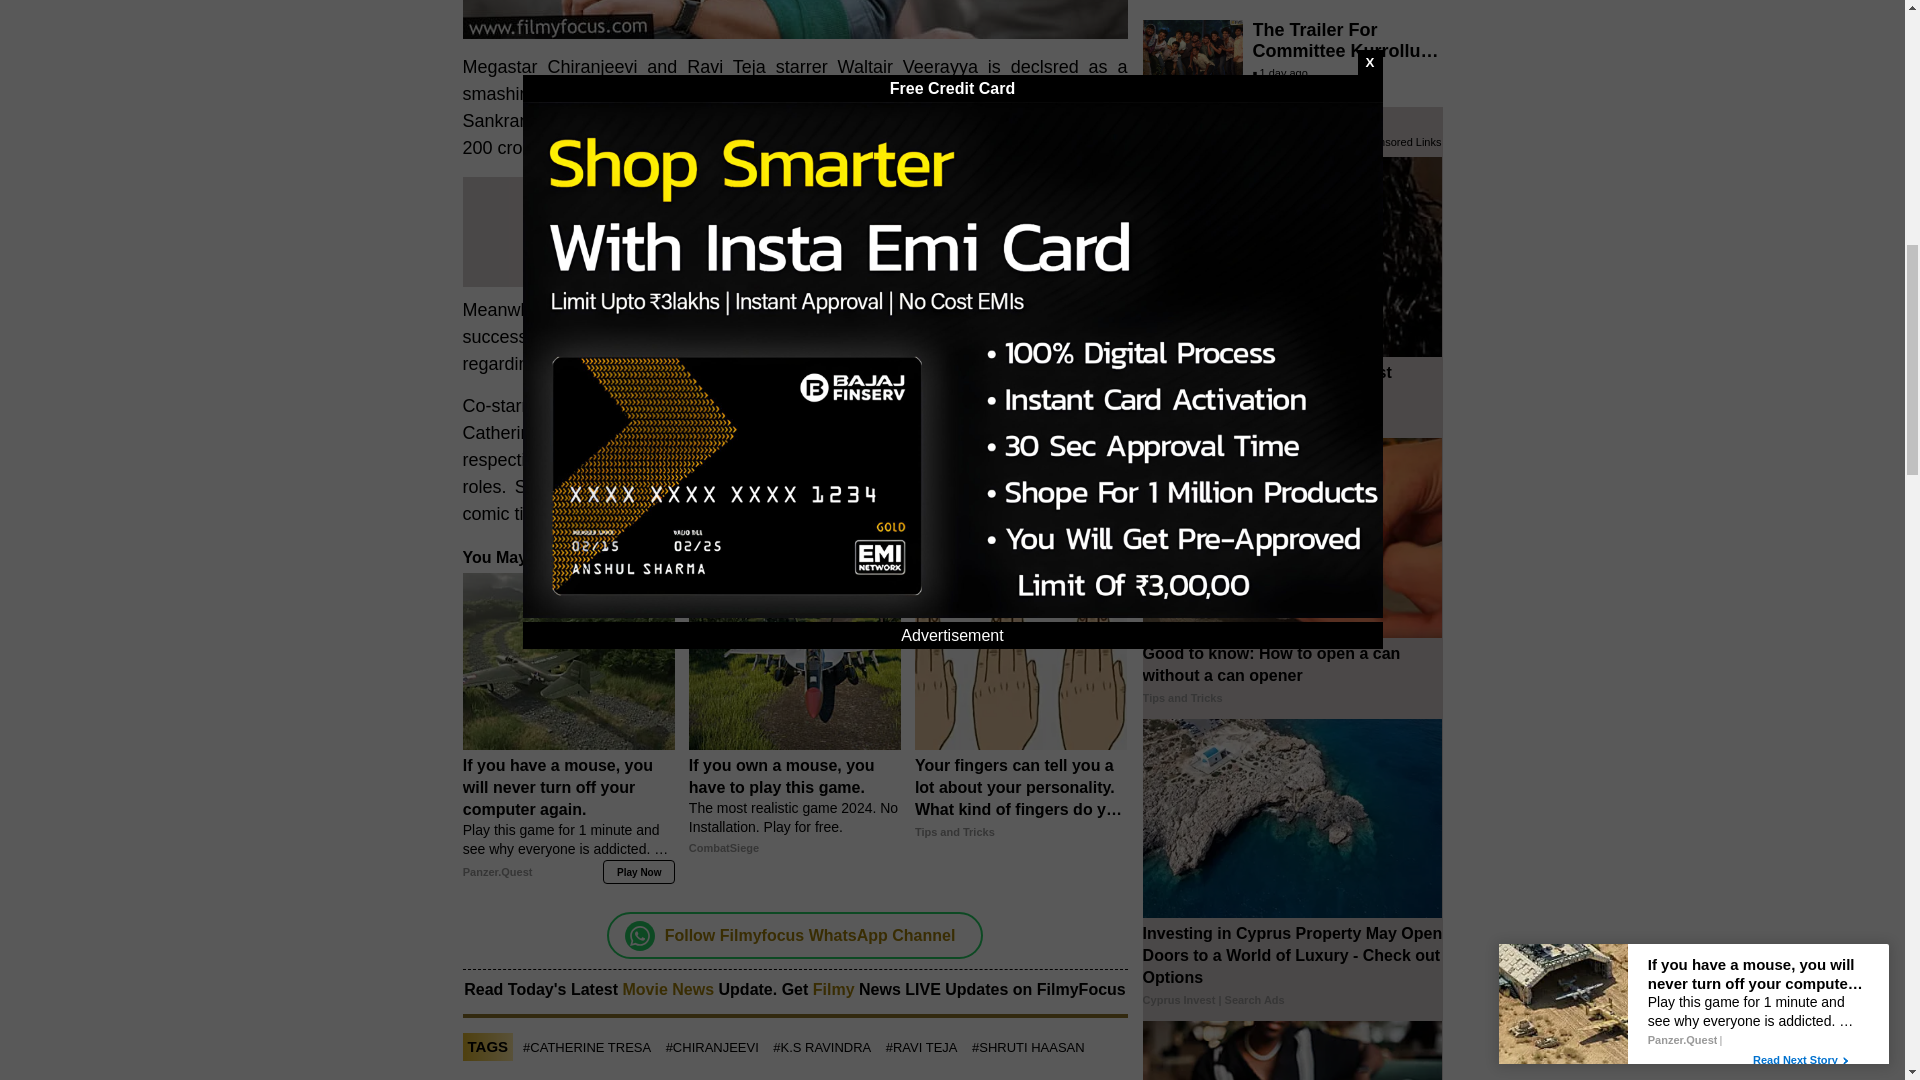 Image resolution: width=1920 pixels, height=1080 pixels. Describe the element at coordinates (1099, 556) in the screenshot. I see `by Taboola` at that location.